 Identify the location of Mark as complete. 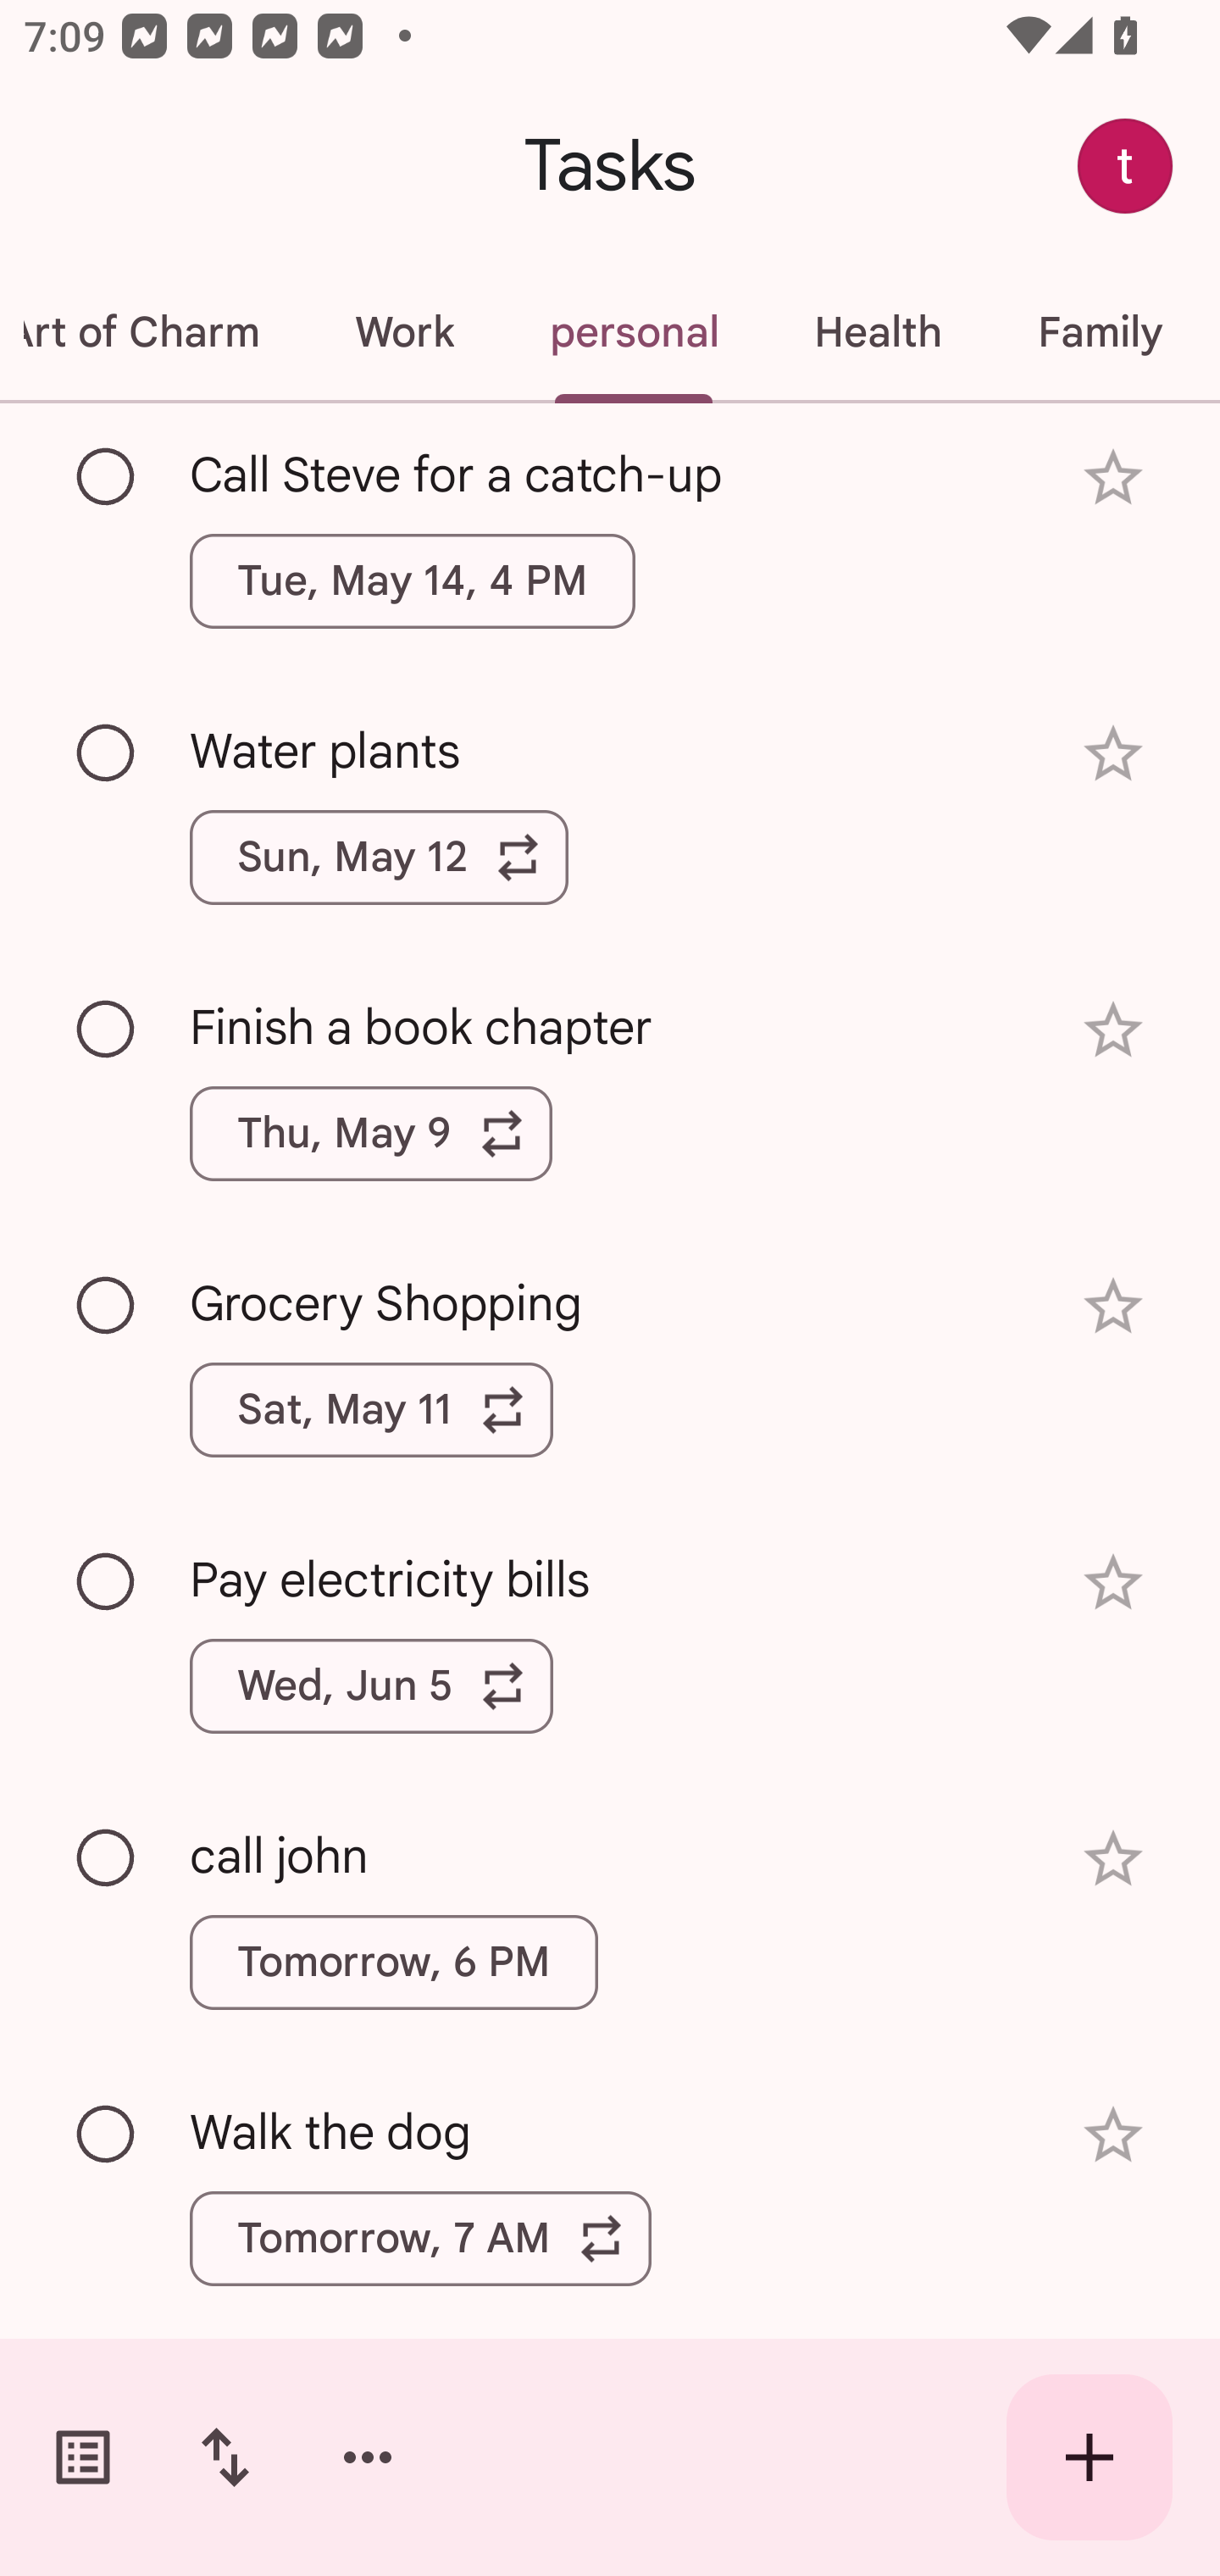
(107, 2135).